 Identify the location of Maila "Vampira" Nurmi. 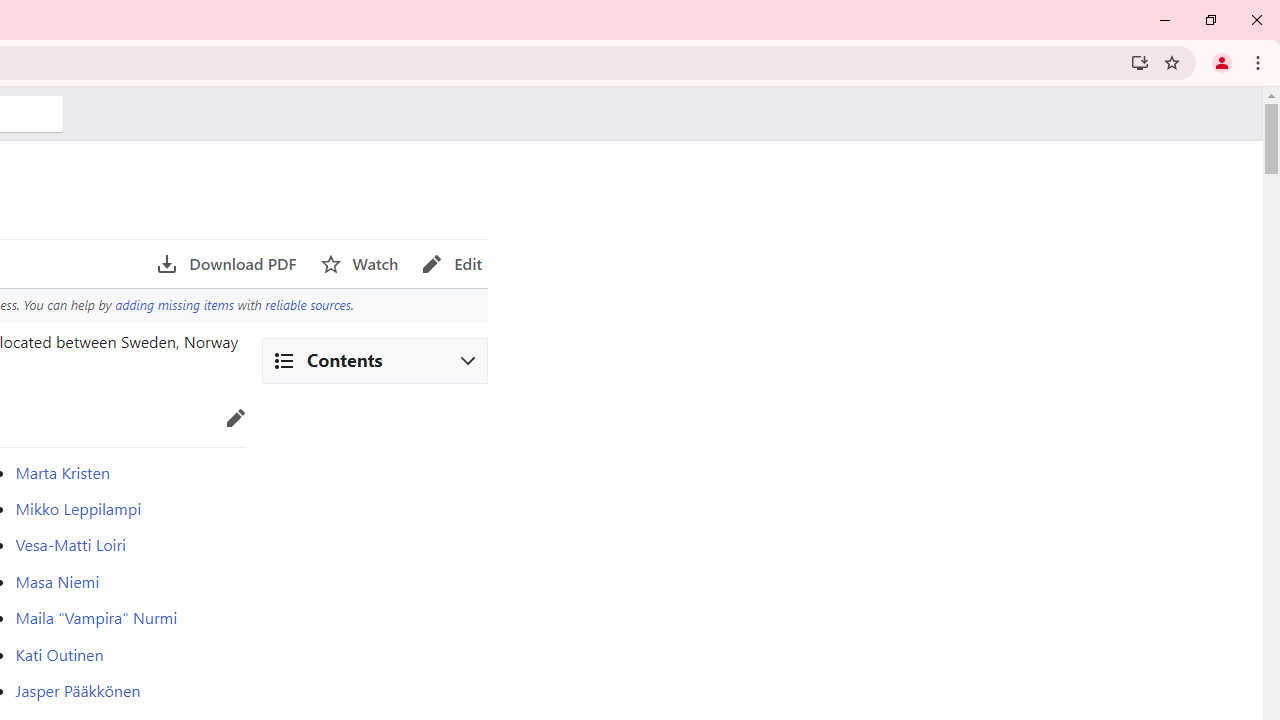
(96, 618).